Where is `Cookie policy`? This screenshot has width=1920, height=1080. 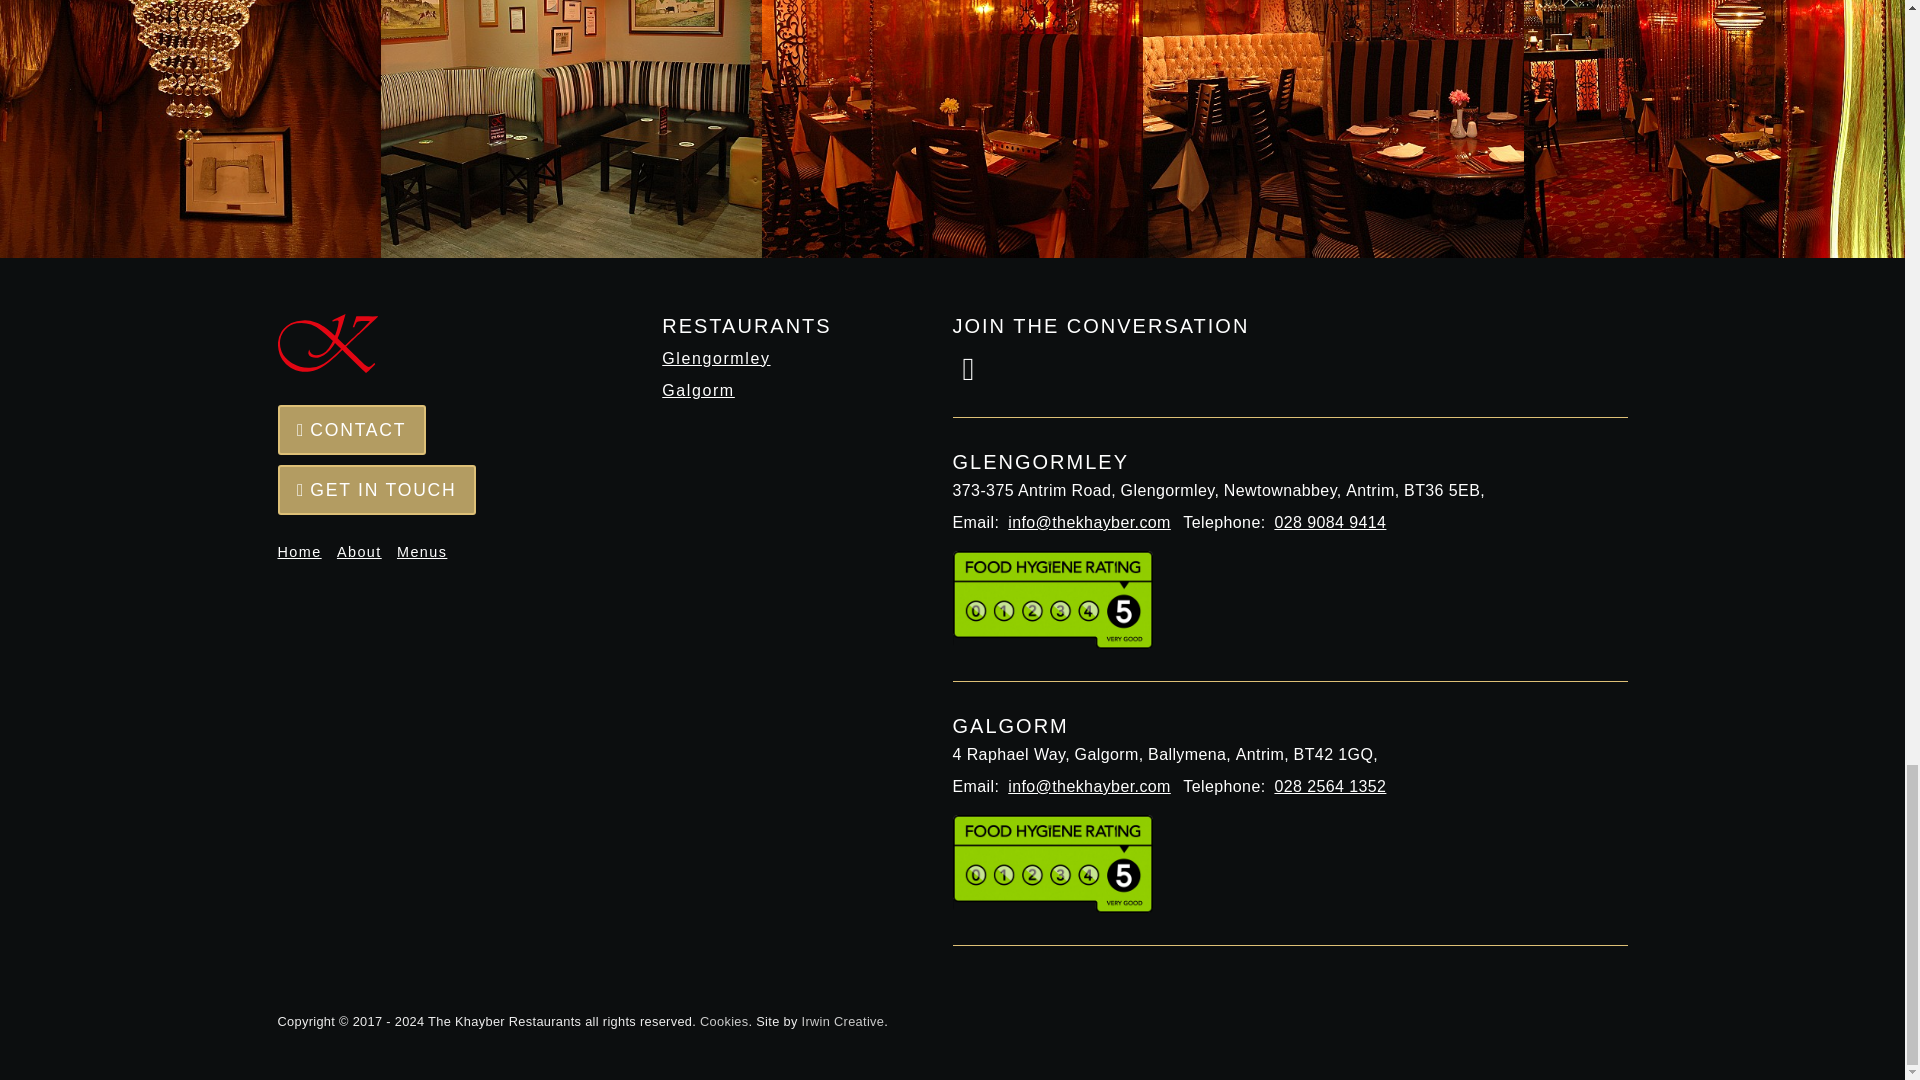
Cookie policy is located at coordinates (724, 1022).